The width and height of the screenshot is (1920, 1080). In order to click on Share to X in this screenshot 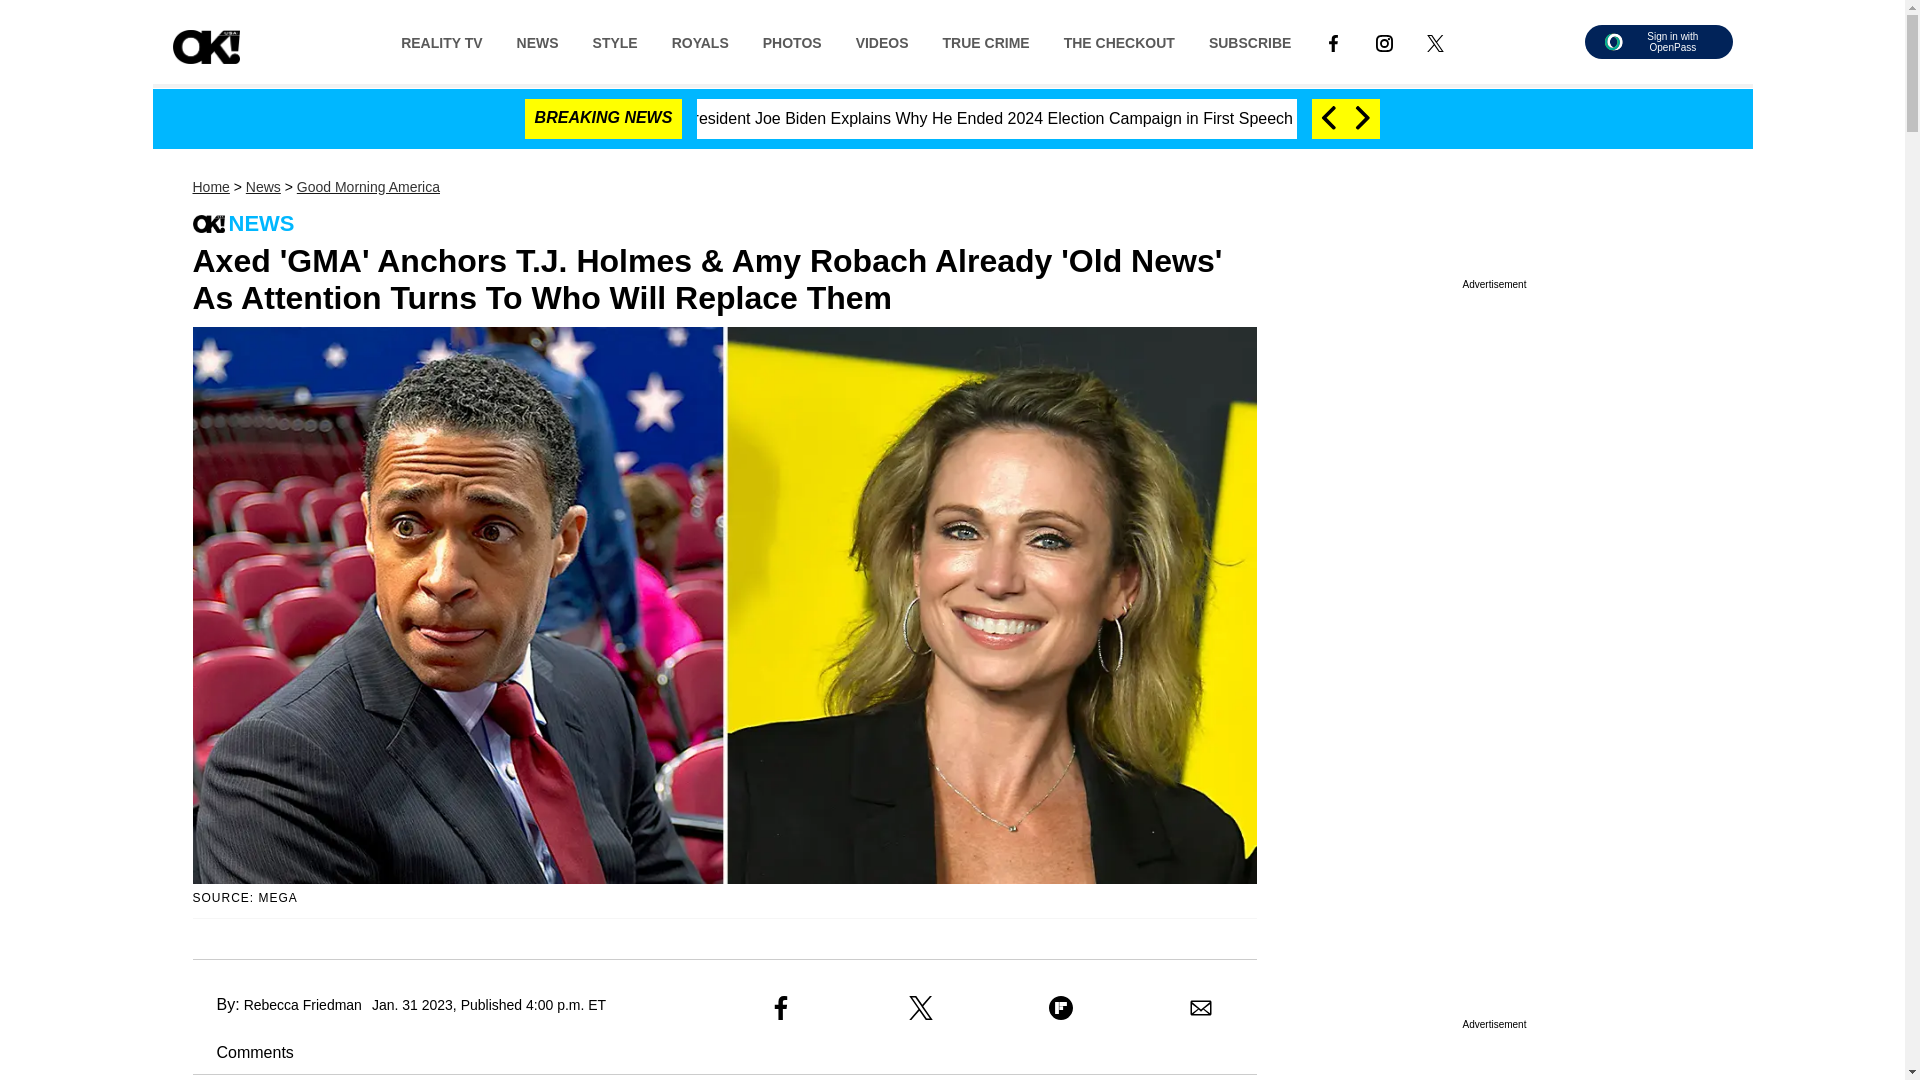, I will do `click(920, 1007)`.